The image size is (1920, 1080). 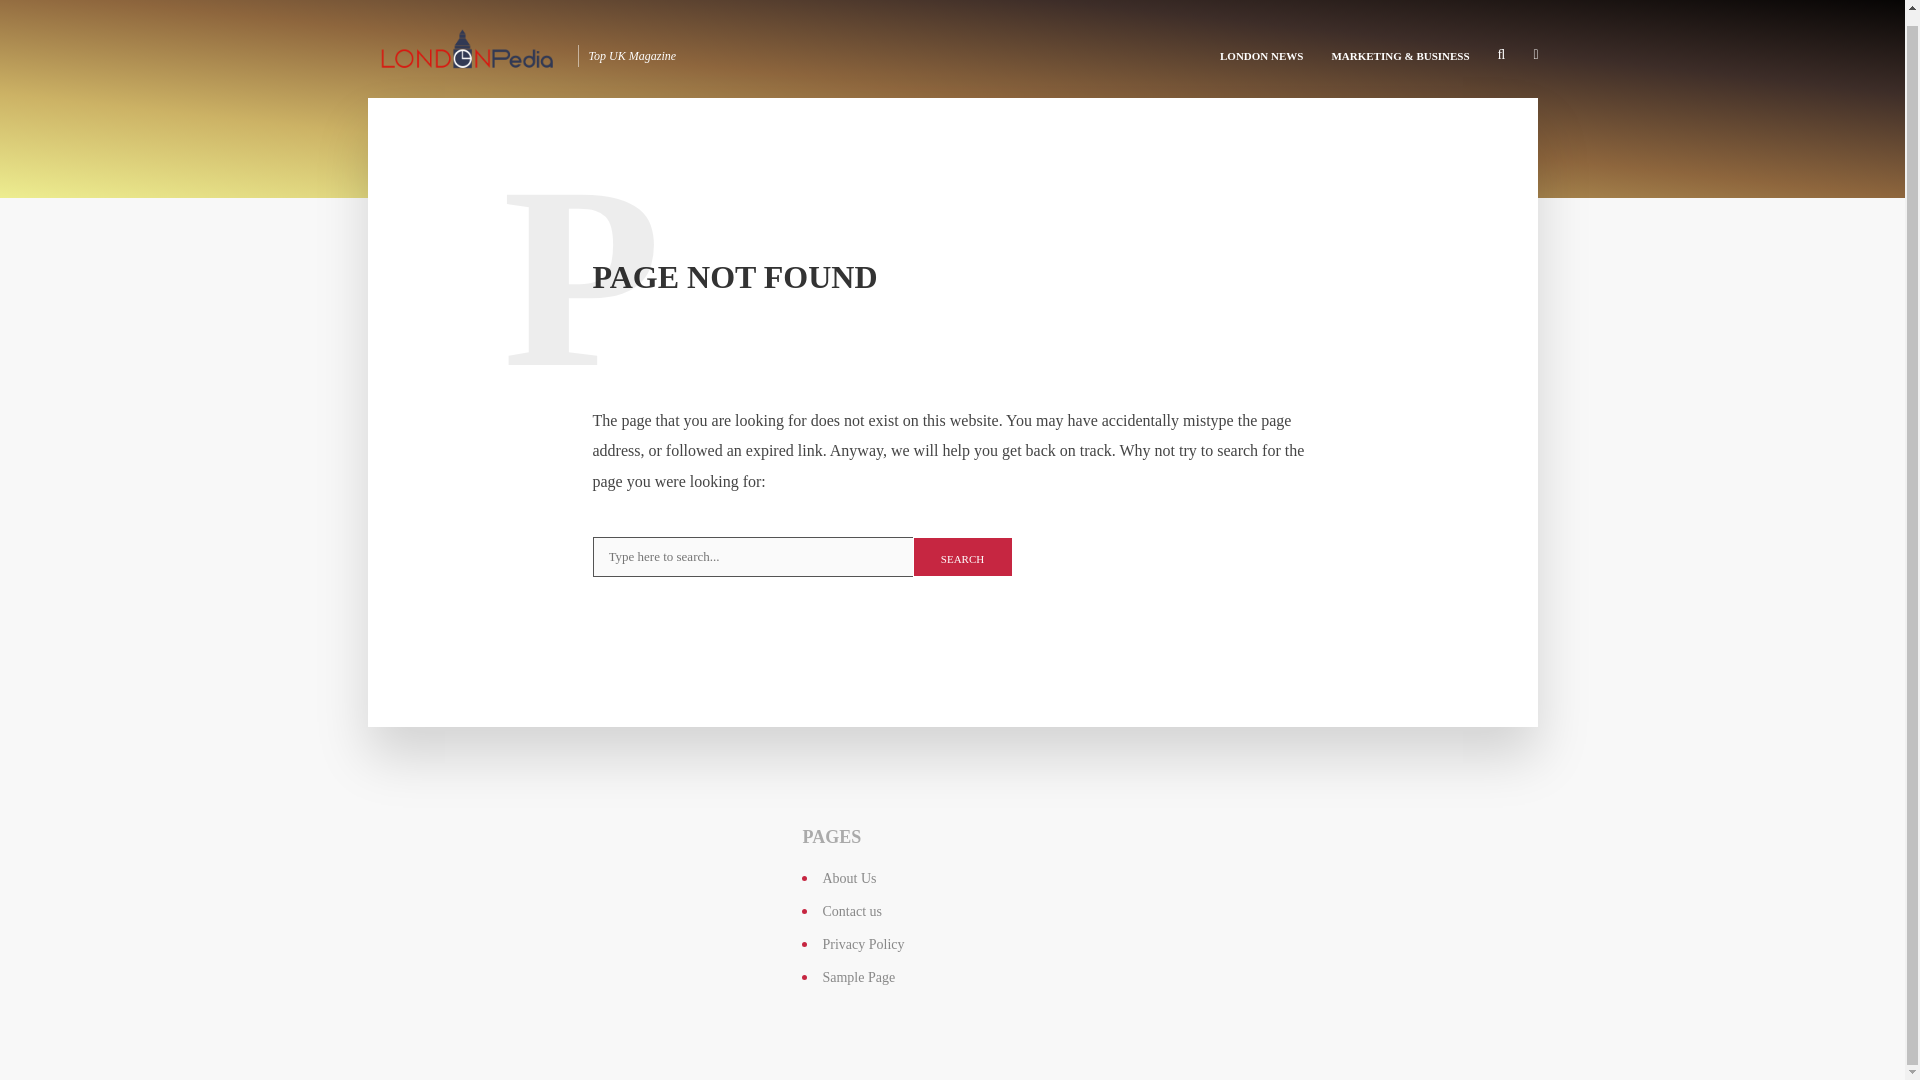 I want to click on Privacy Policy, so click(x=862, y=944).